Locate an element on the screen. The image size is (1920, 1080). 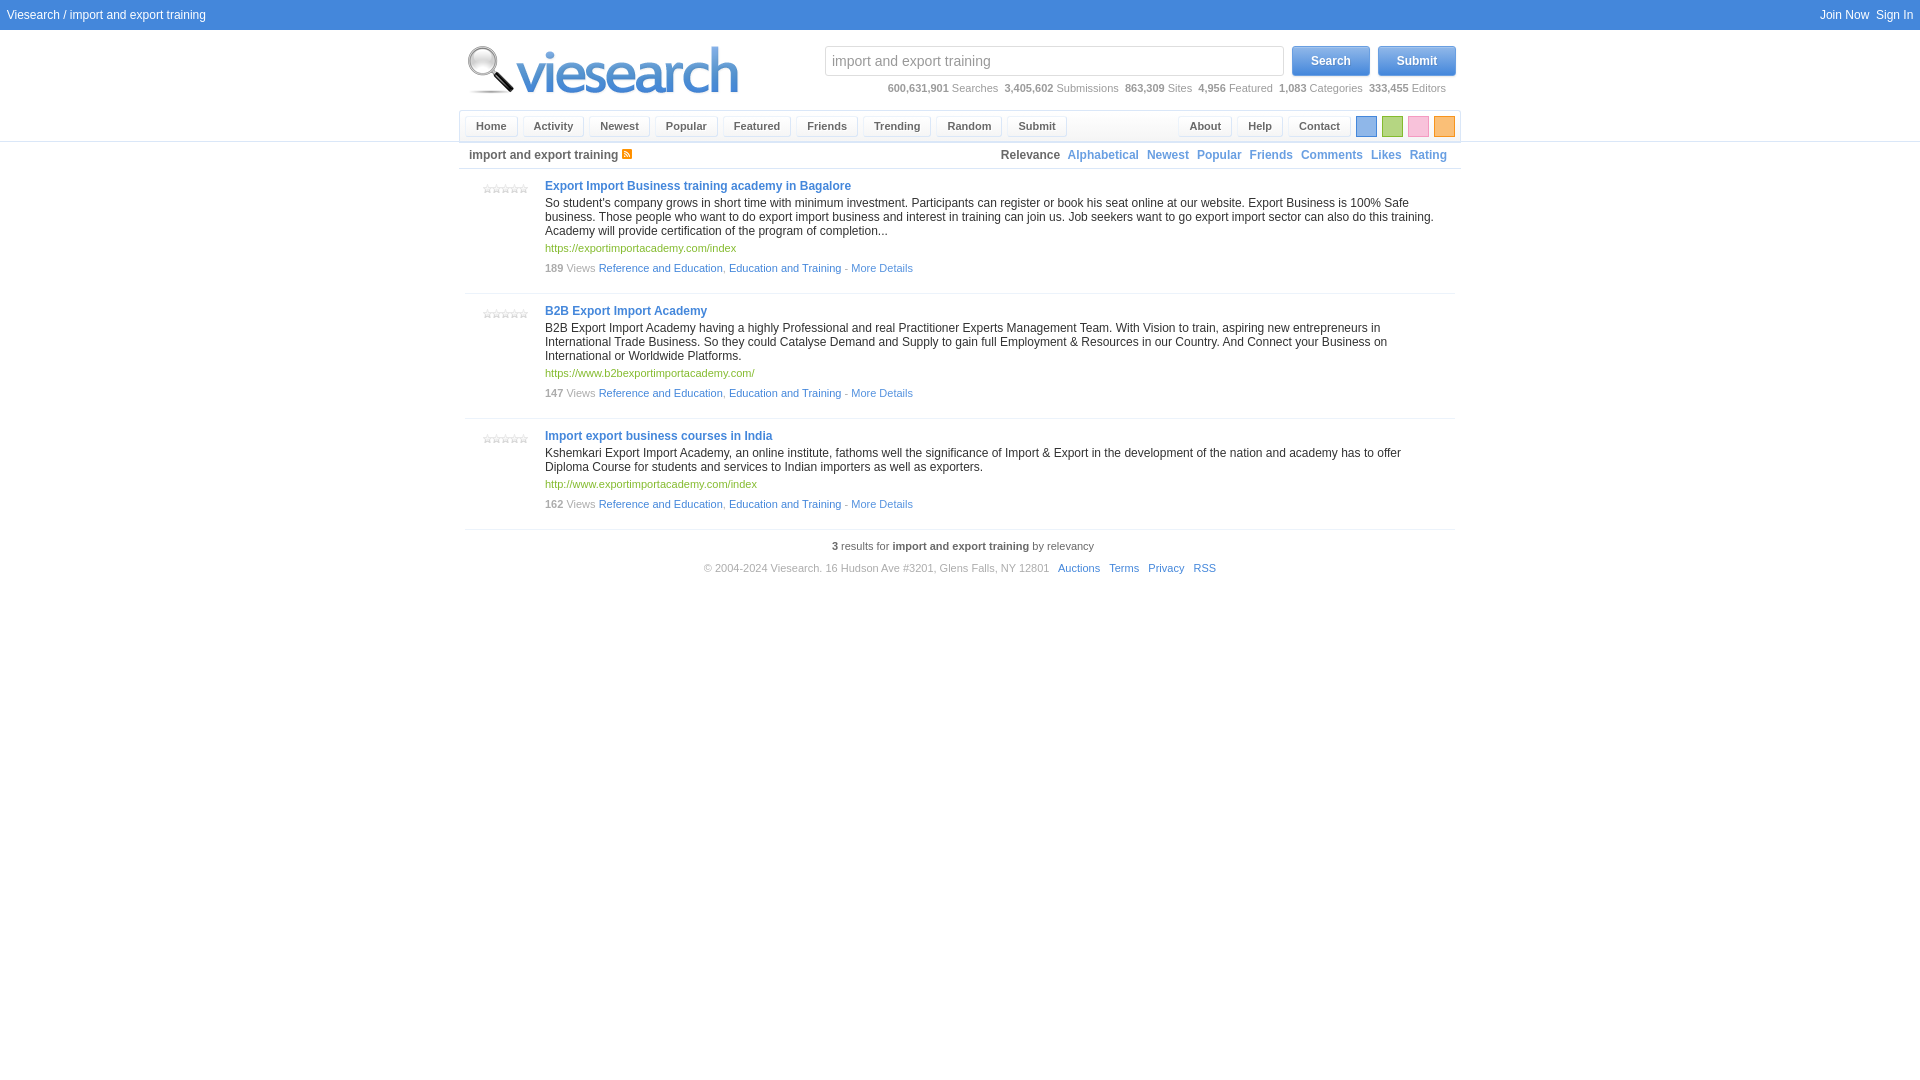
Friends is located at coordinates (1272, 155).